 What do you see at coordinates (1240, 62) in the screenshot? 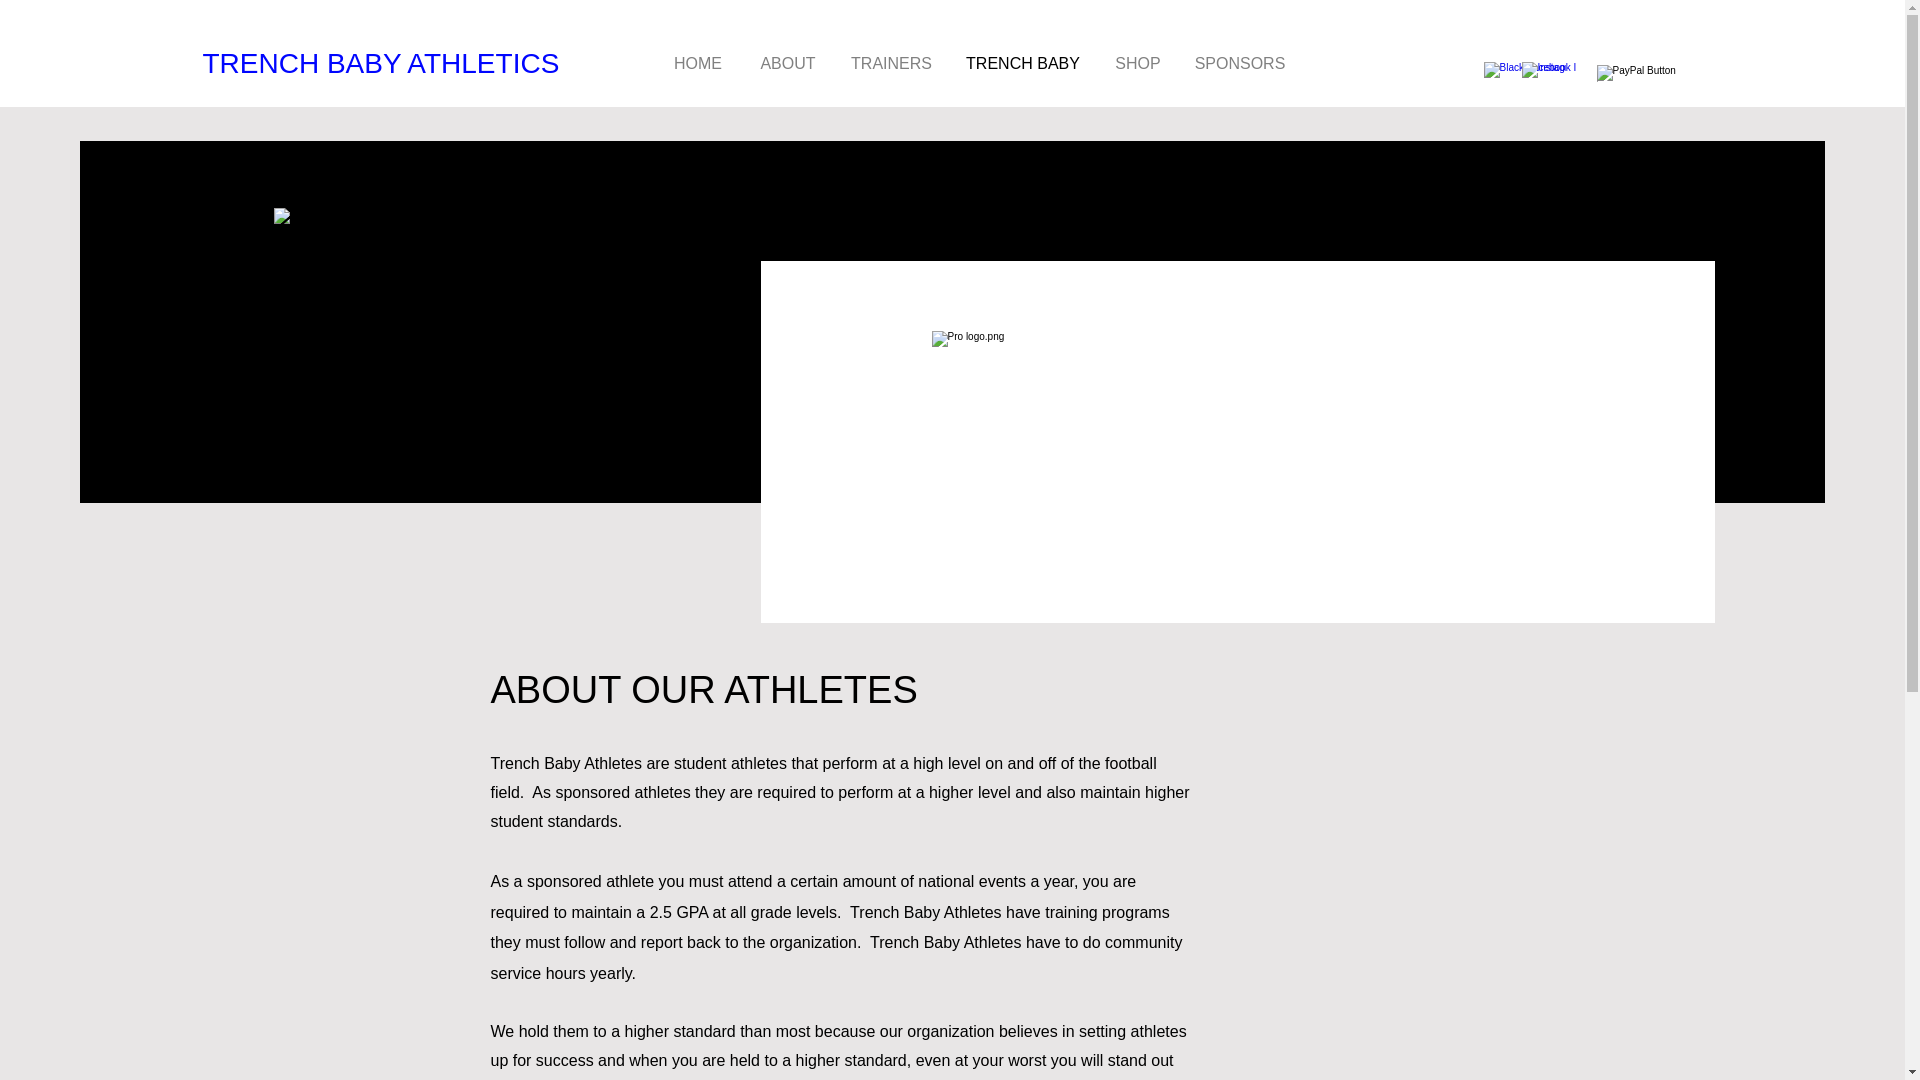
I see `SPONSORS` at bounding box center [1240, 62].